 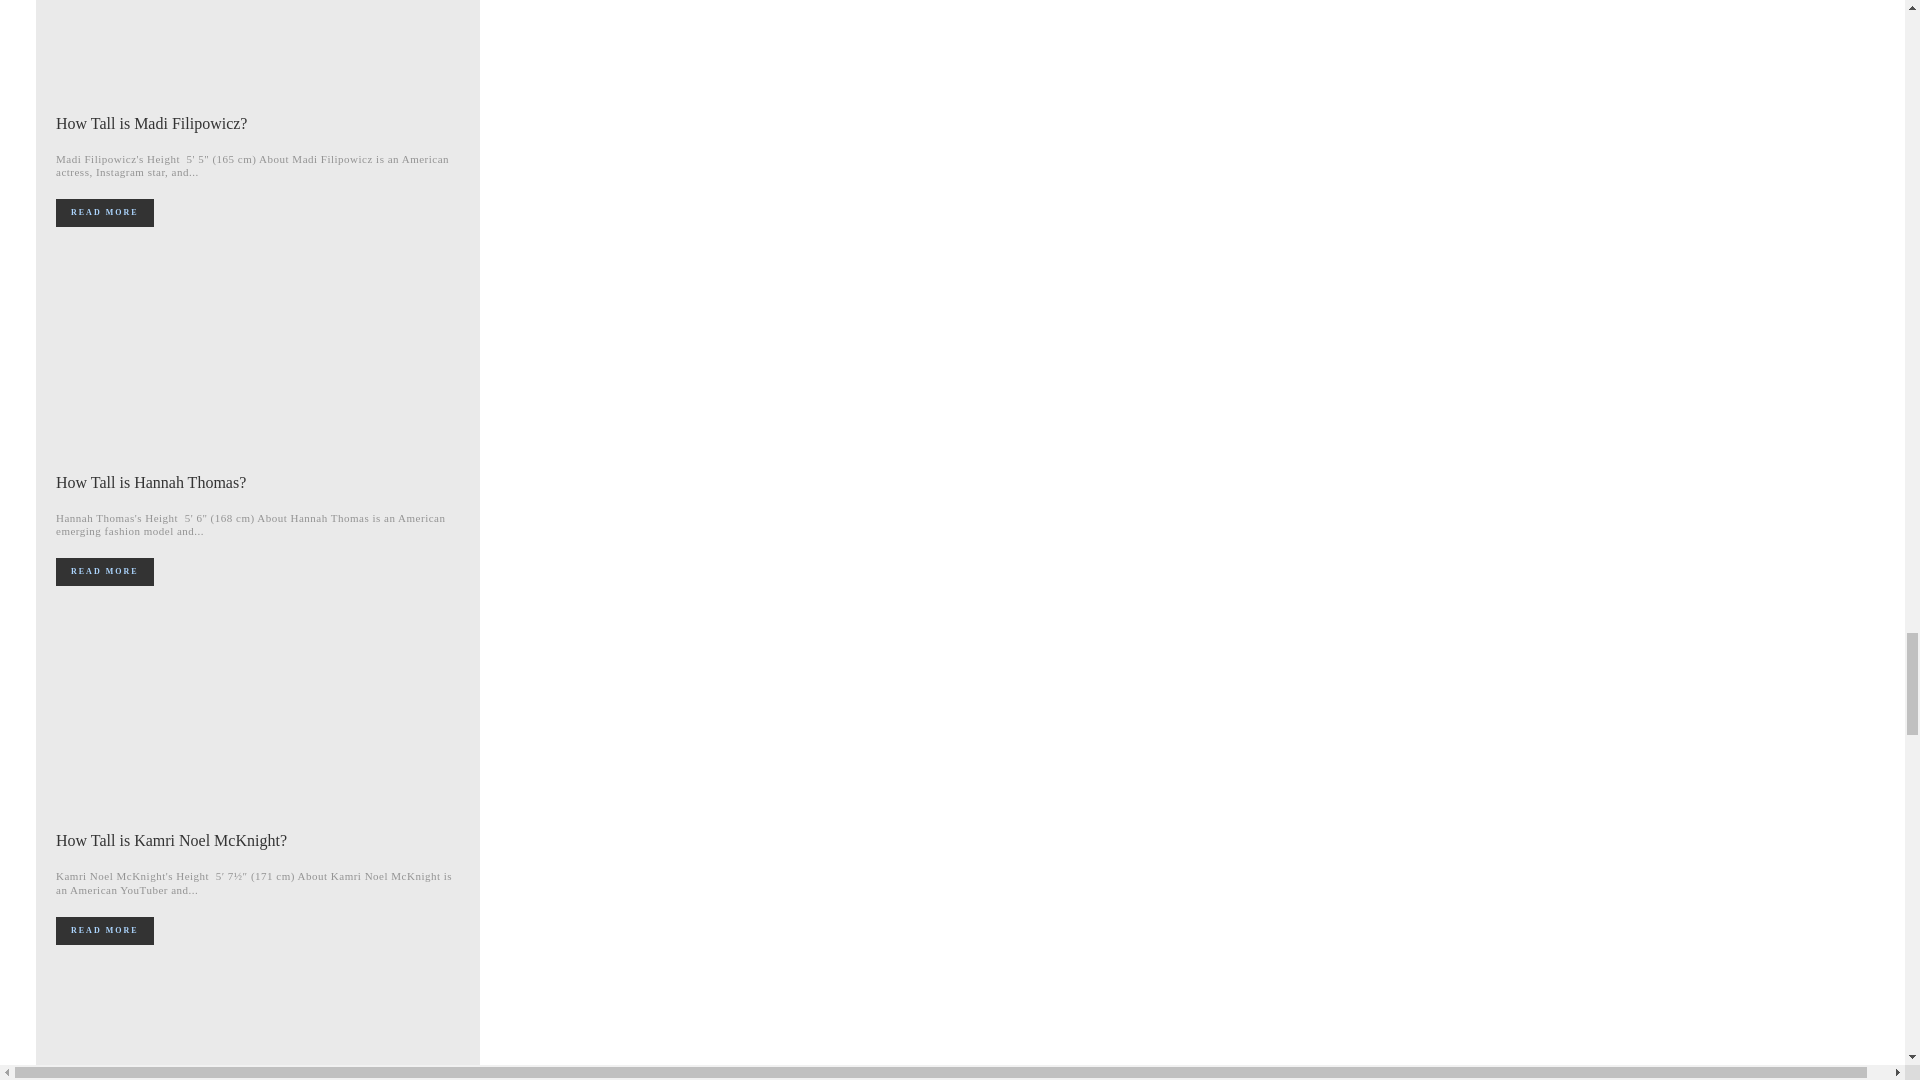 What do you see at coordinates (151, 122) in the screenshot?
I see `How Tall is Madi Filipowicz?` at bounding box center [151, 122].